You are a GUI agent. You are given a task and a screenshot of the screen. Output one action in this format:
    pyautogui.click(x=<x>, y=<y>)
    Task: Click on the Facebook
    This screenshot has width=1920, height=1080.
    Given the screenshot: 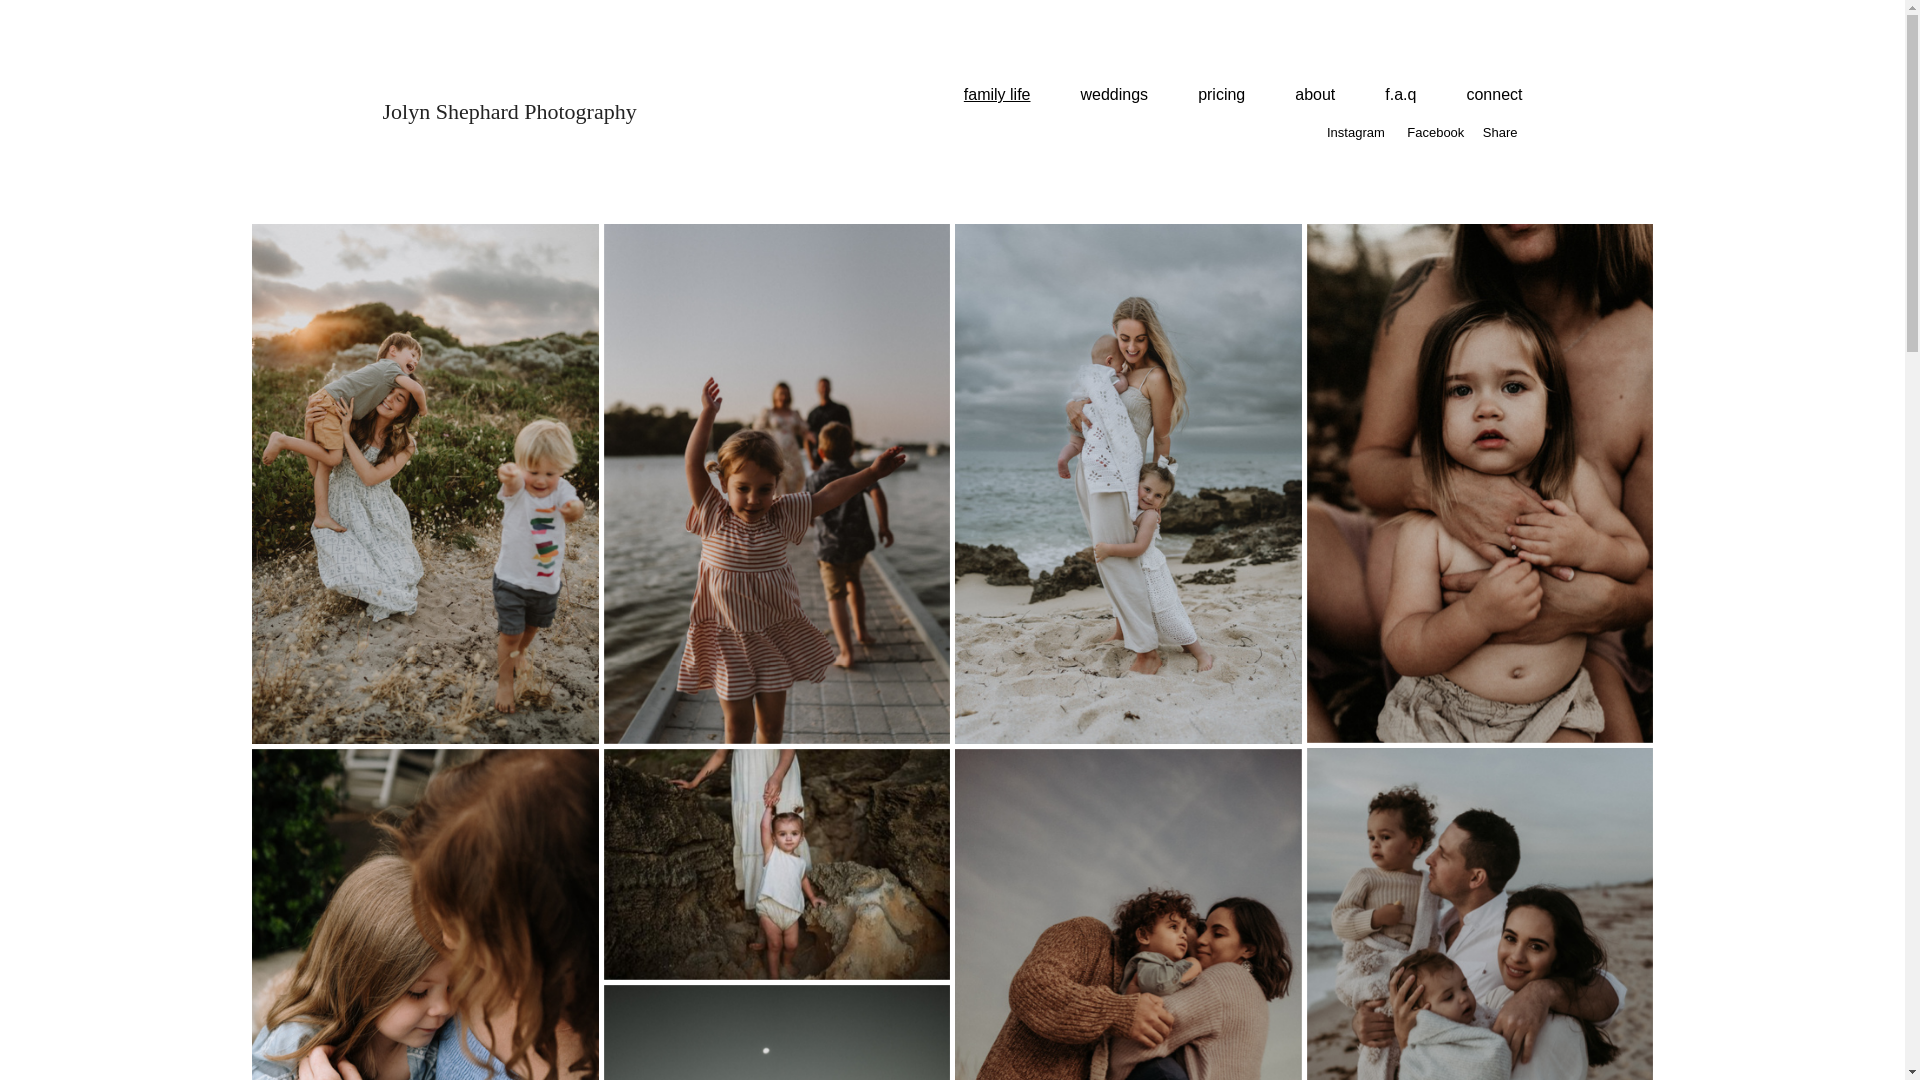 What is the action you would take?
    pyautogui.click(x=1436, y=132)
    